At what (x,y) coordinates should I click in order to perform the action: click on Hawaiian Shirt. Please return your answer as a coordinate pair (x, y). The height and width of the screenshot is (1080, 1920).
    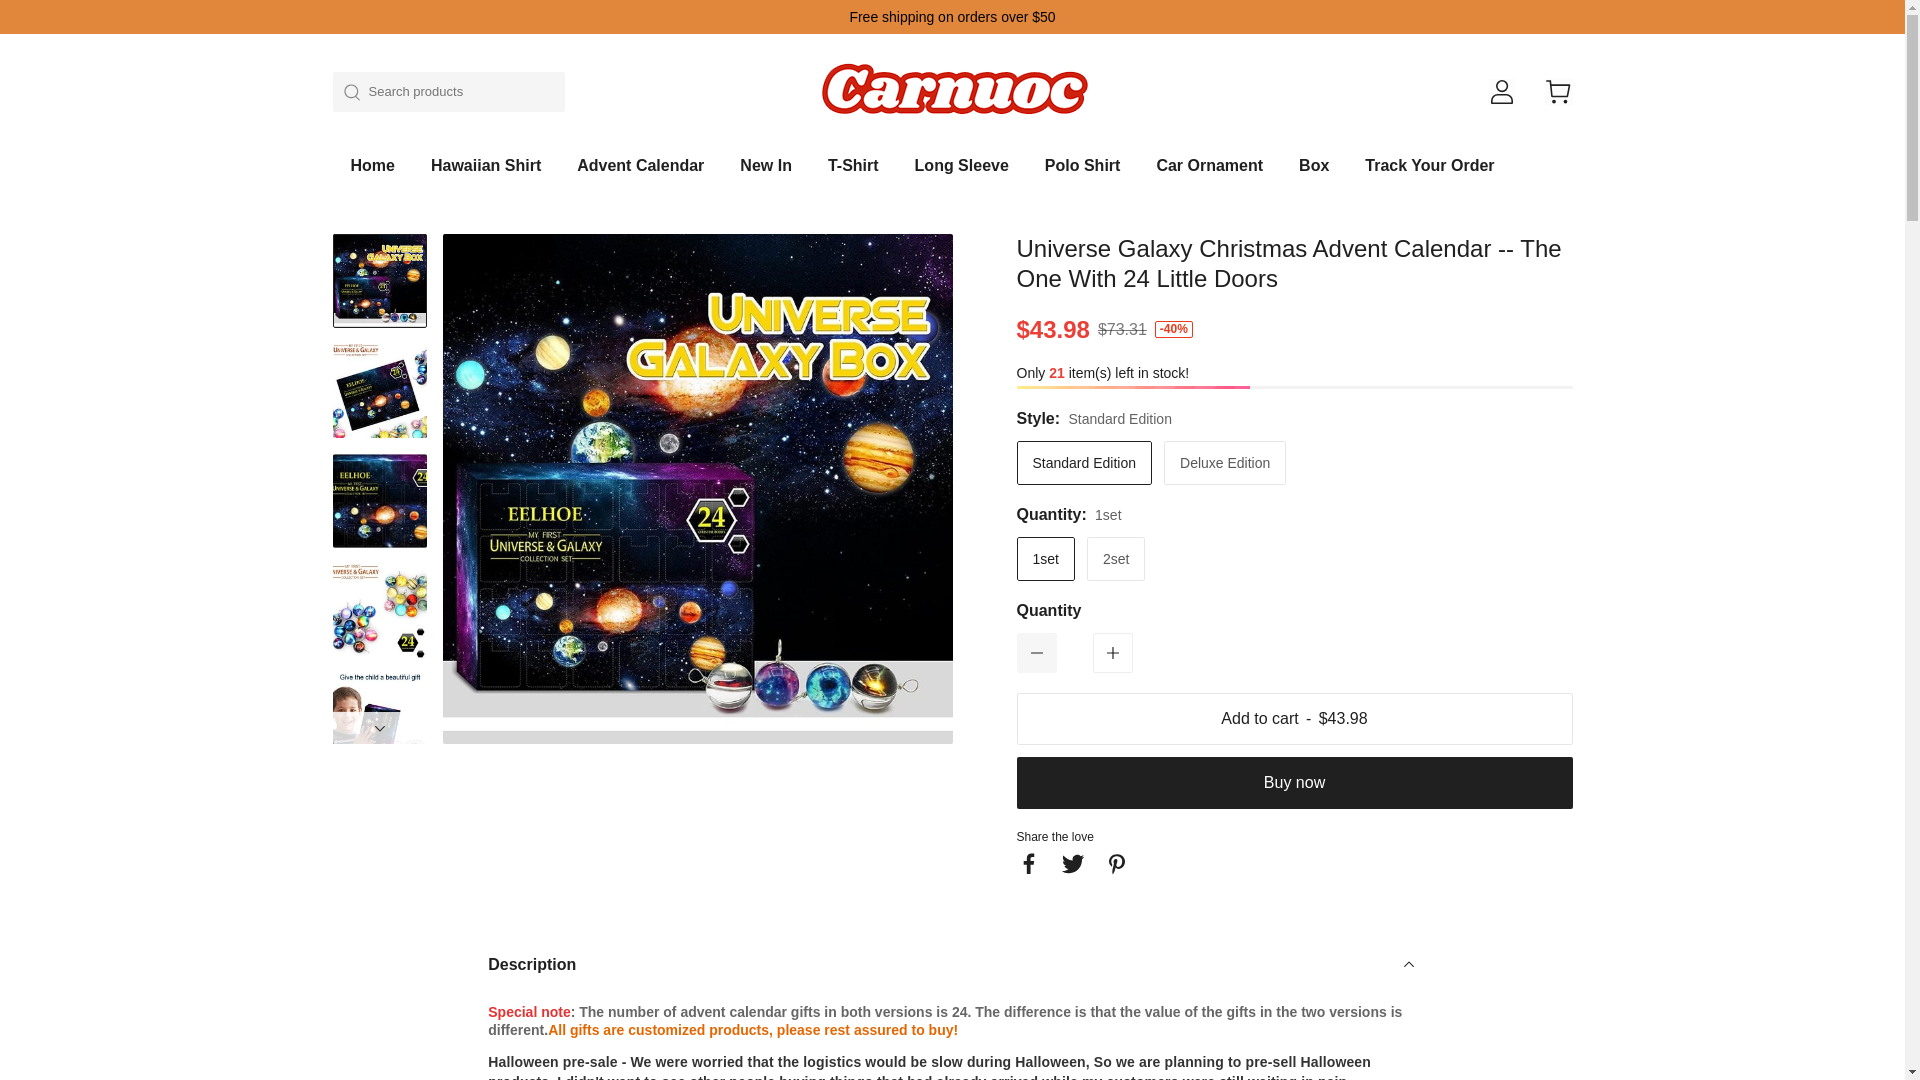
    Looking at the image, I should click on (486, 174).